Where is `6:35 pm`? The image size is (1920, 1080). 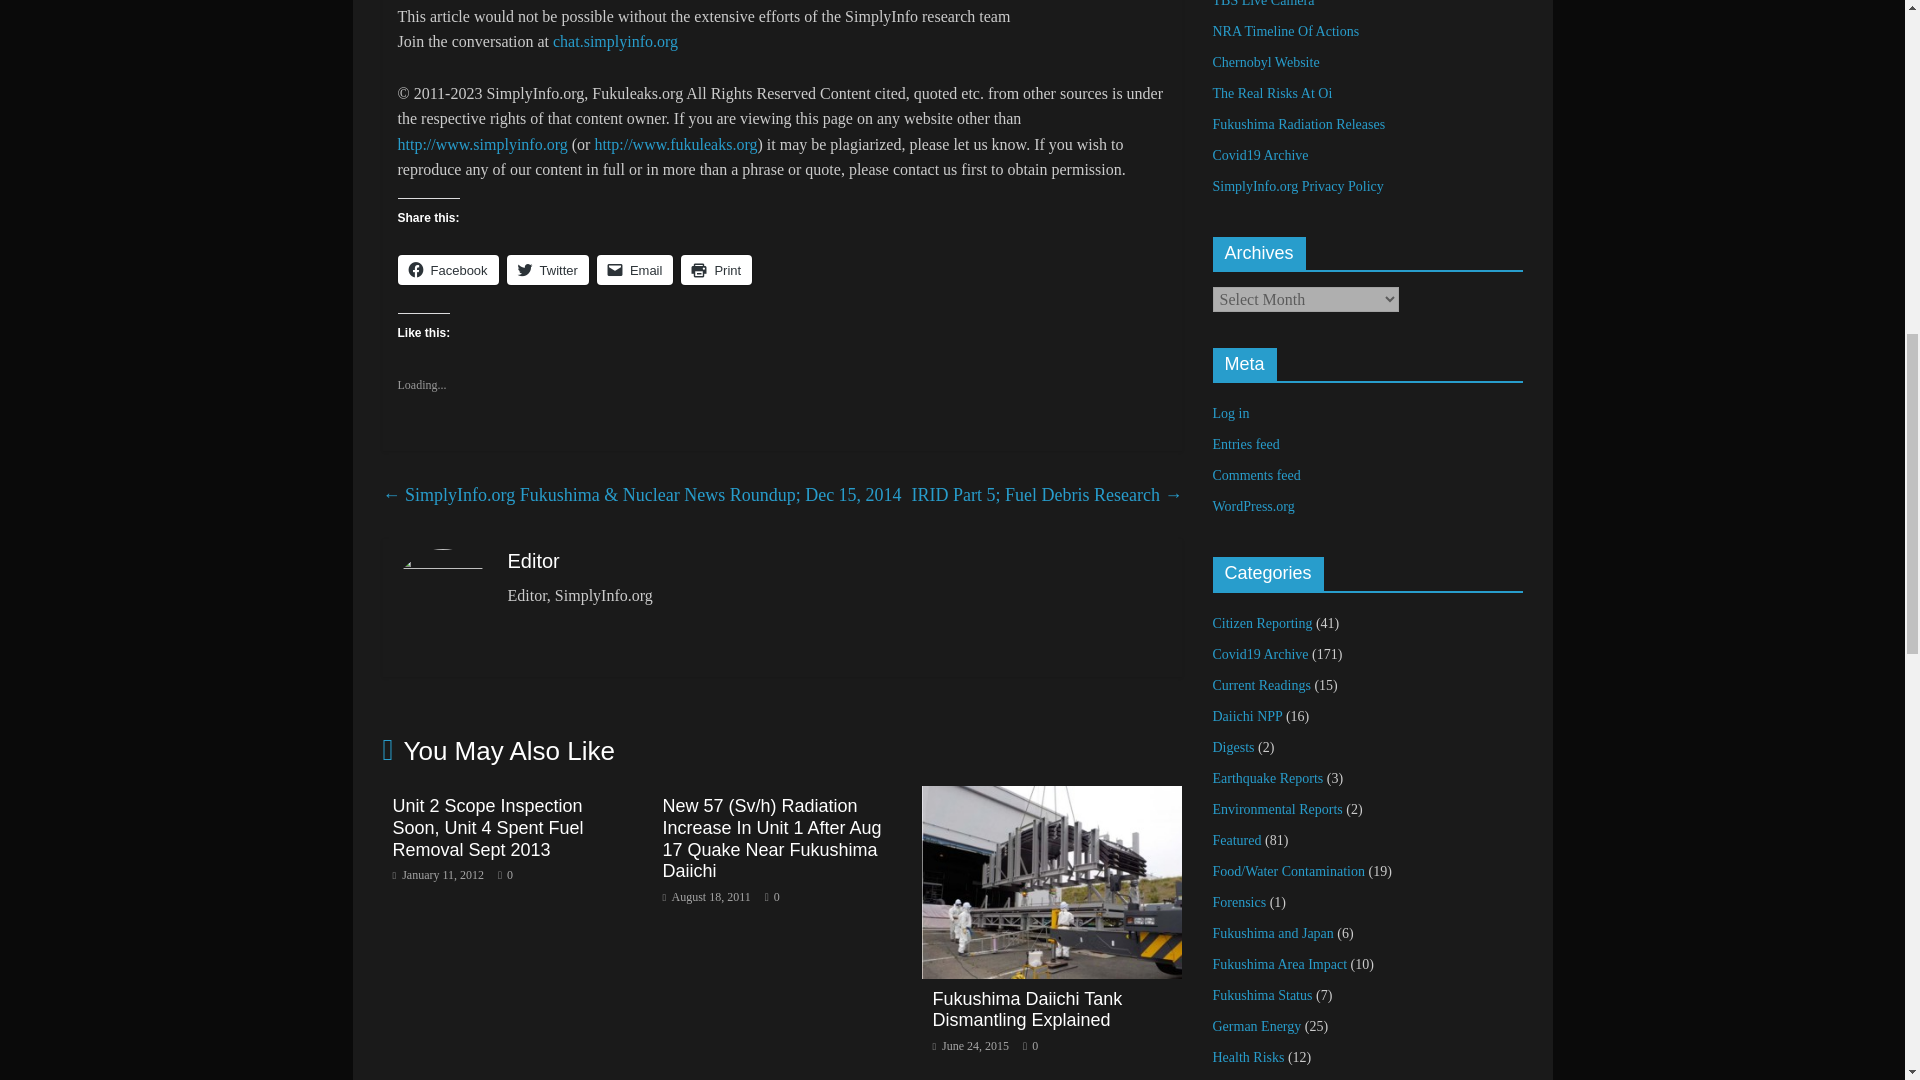 6:35 pm is located at coordinates (437, 875).